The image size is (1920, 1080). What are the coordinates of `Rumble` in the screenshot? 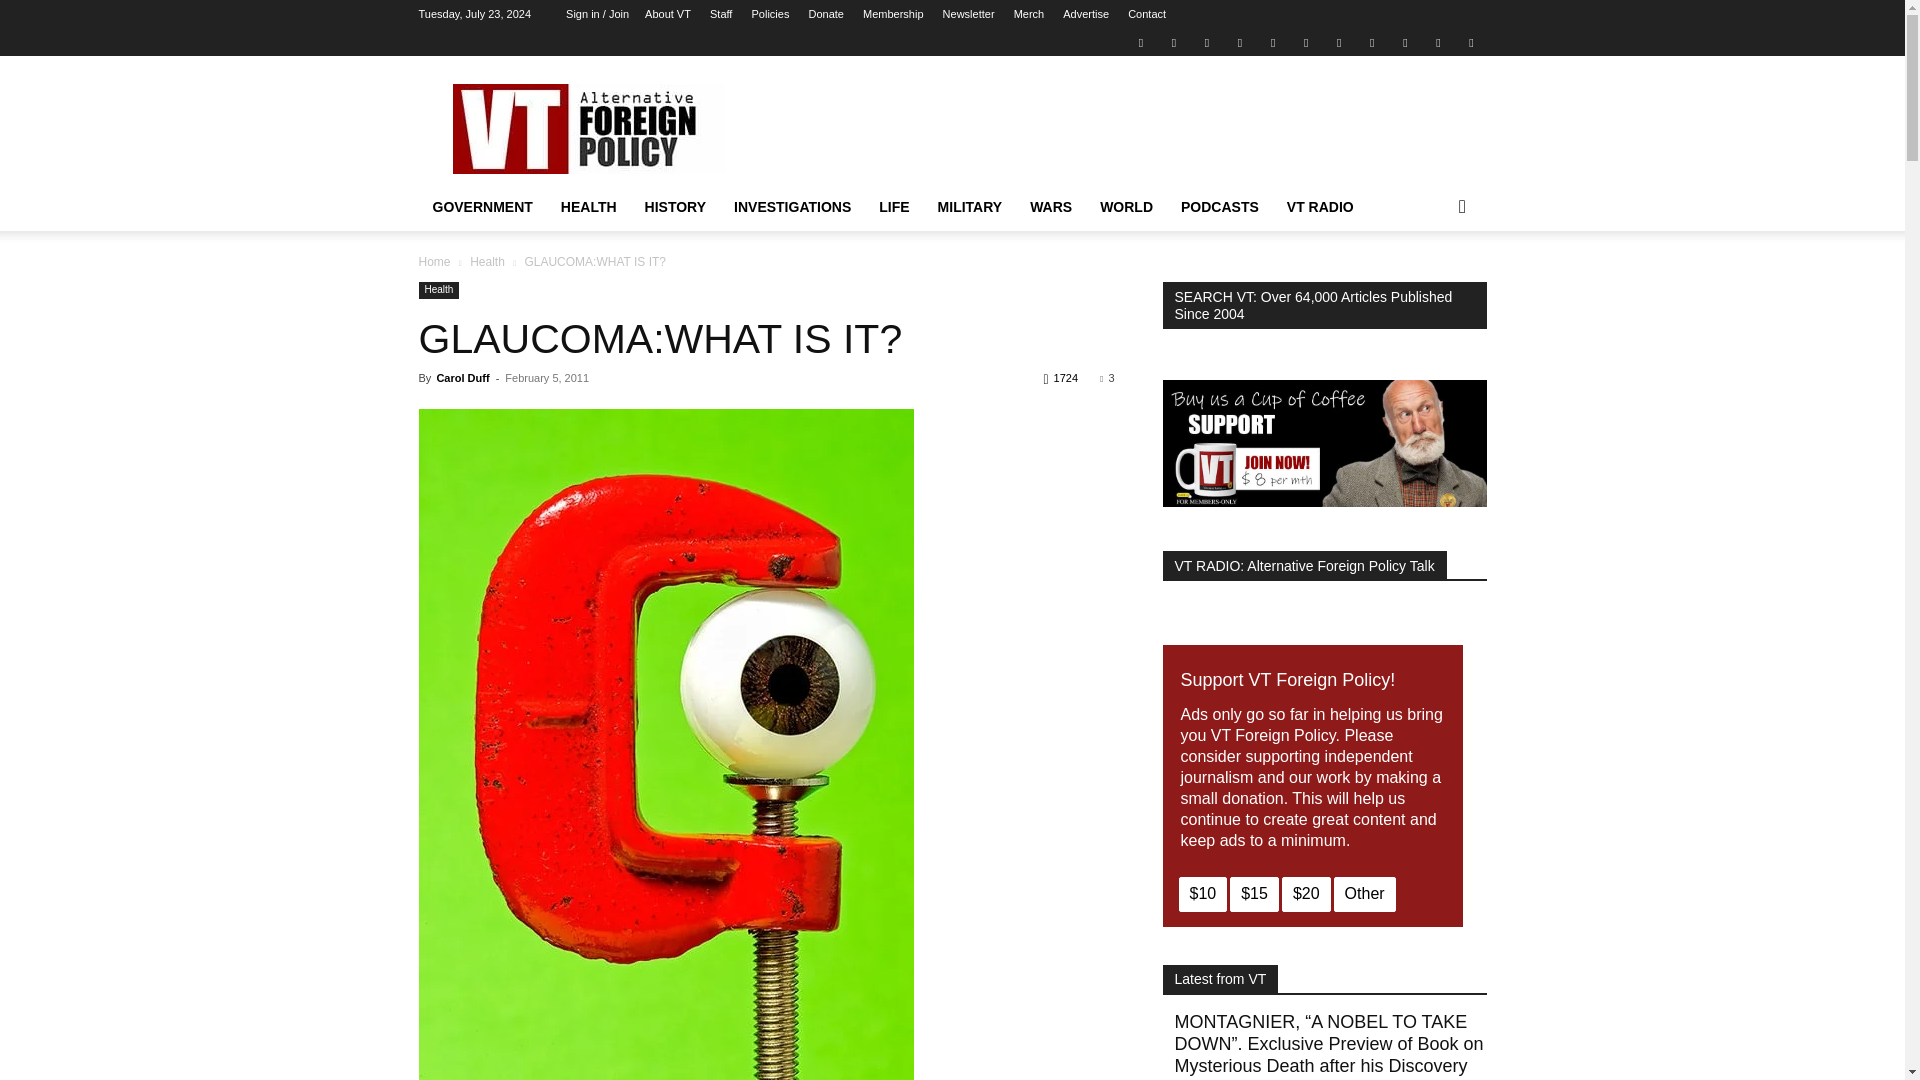 It's located at (1272, 42).